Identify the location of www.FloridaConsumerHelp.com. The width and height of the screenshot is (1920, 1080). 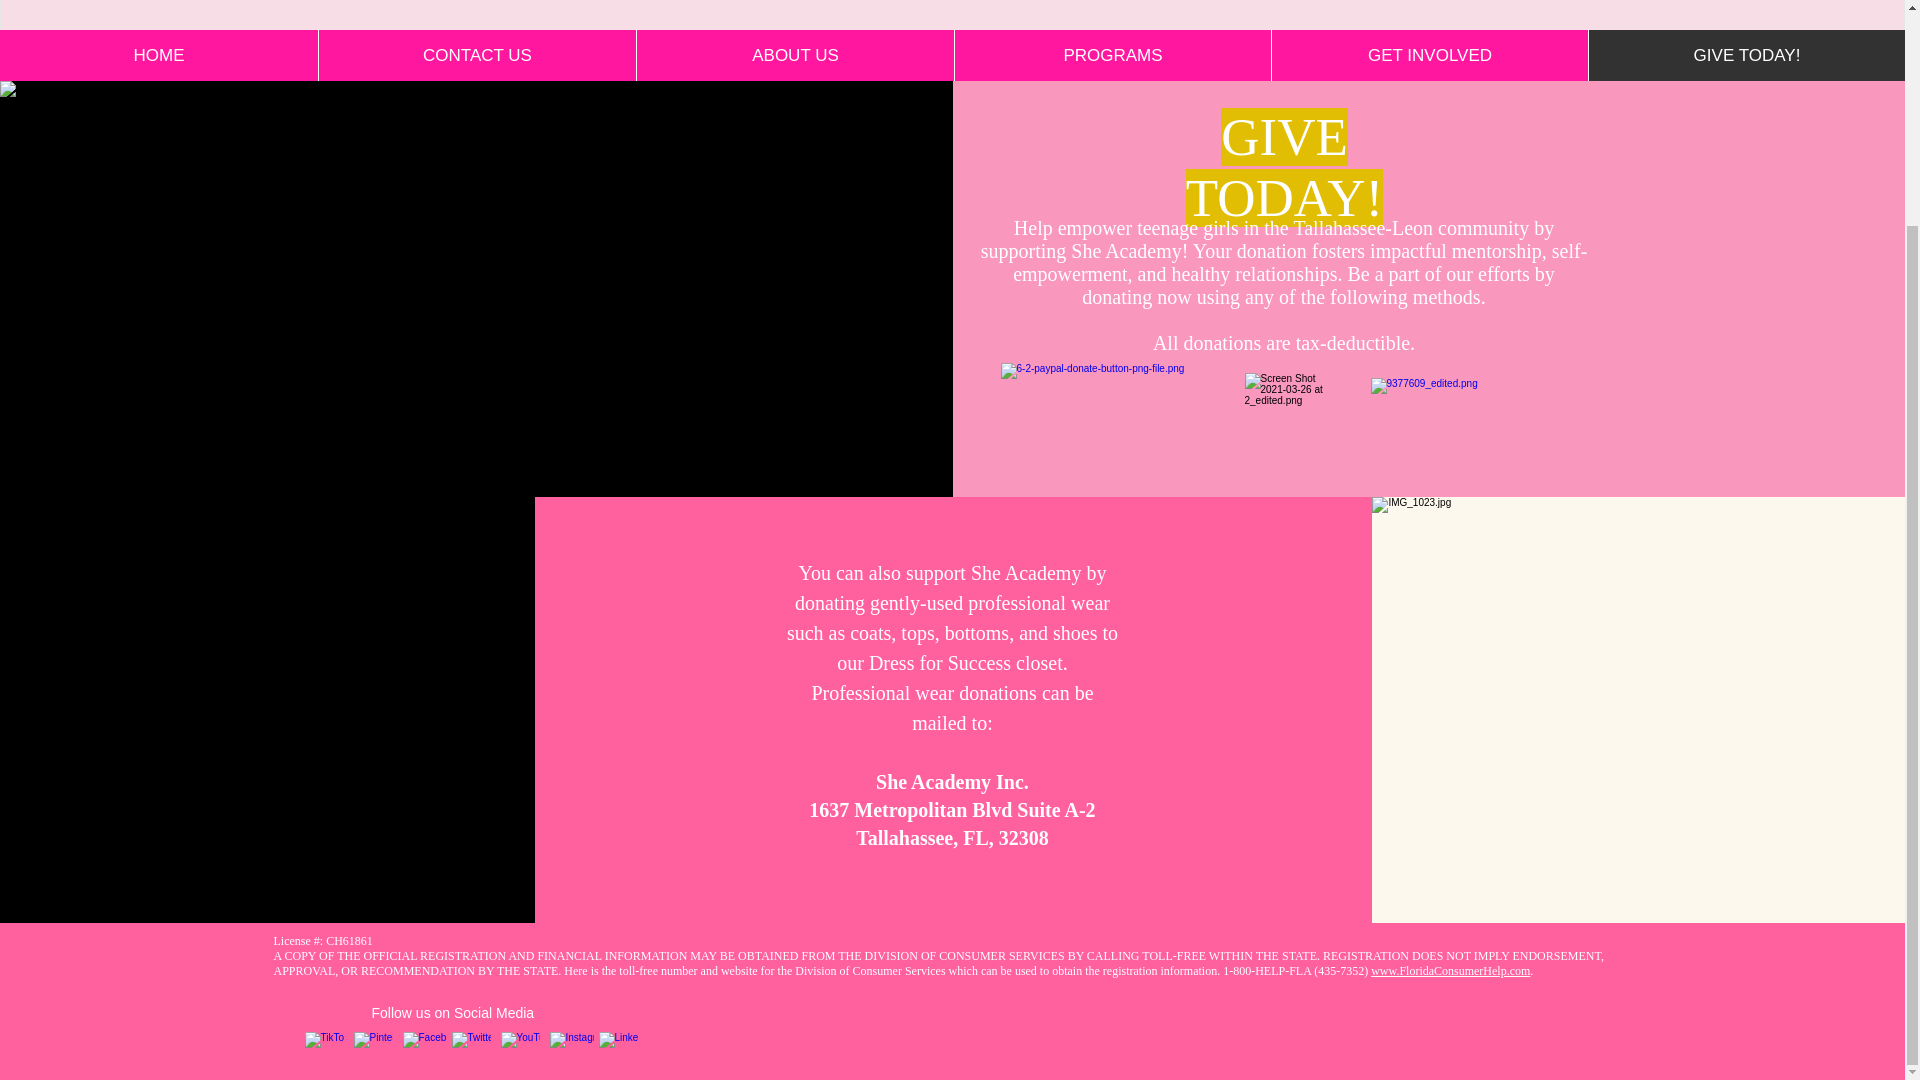
(1450, 971).